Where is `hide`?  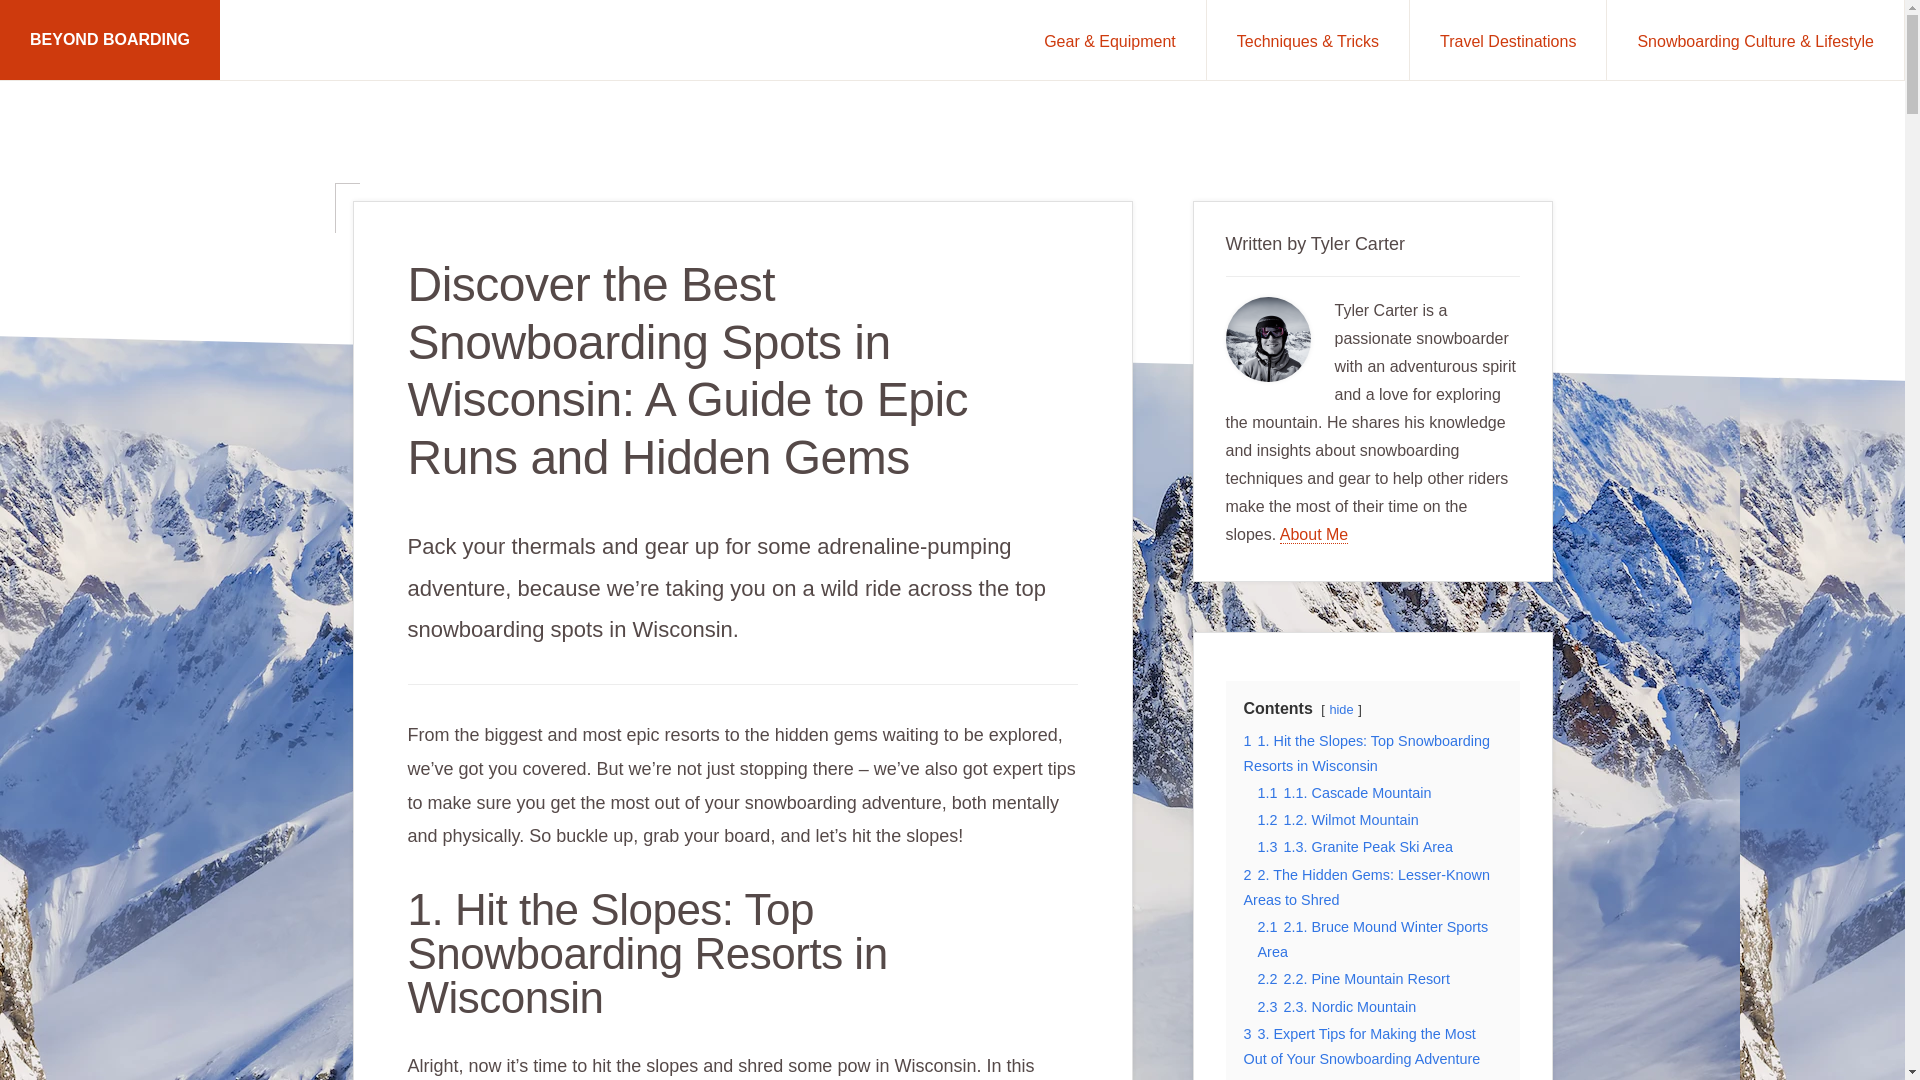
hide is located at coordinates (1340, 710).